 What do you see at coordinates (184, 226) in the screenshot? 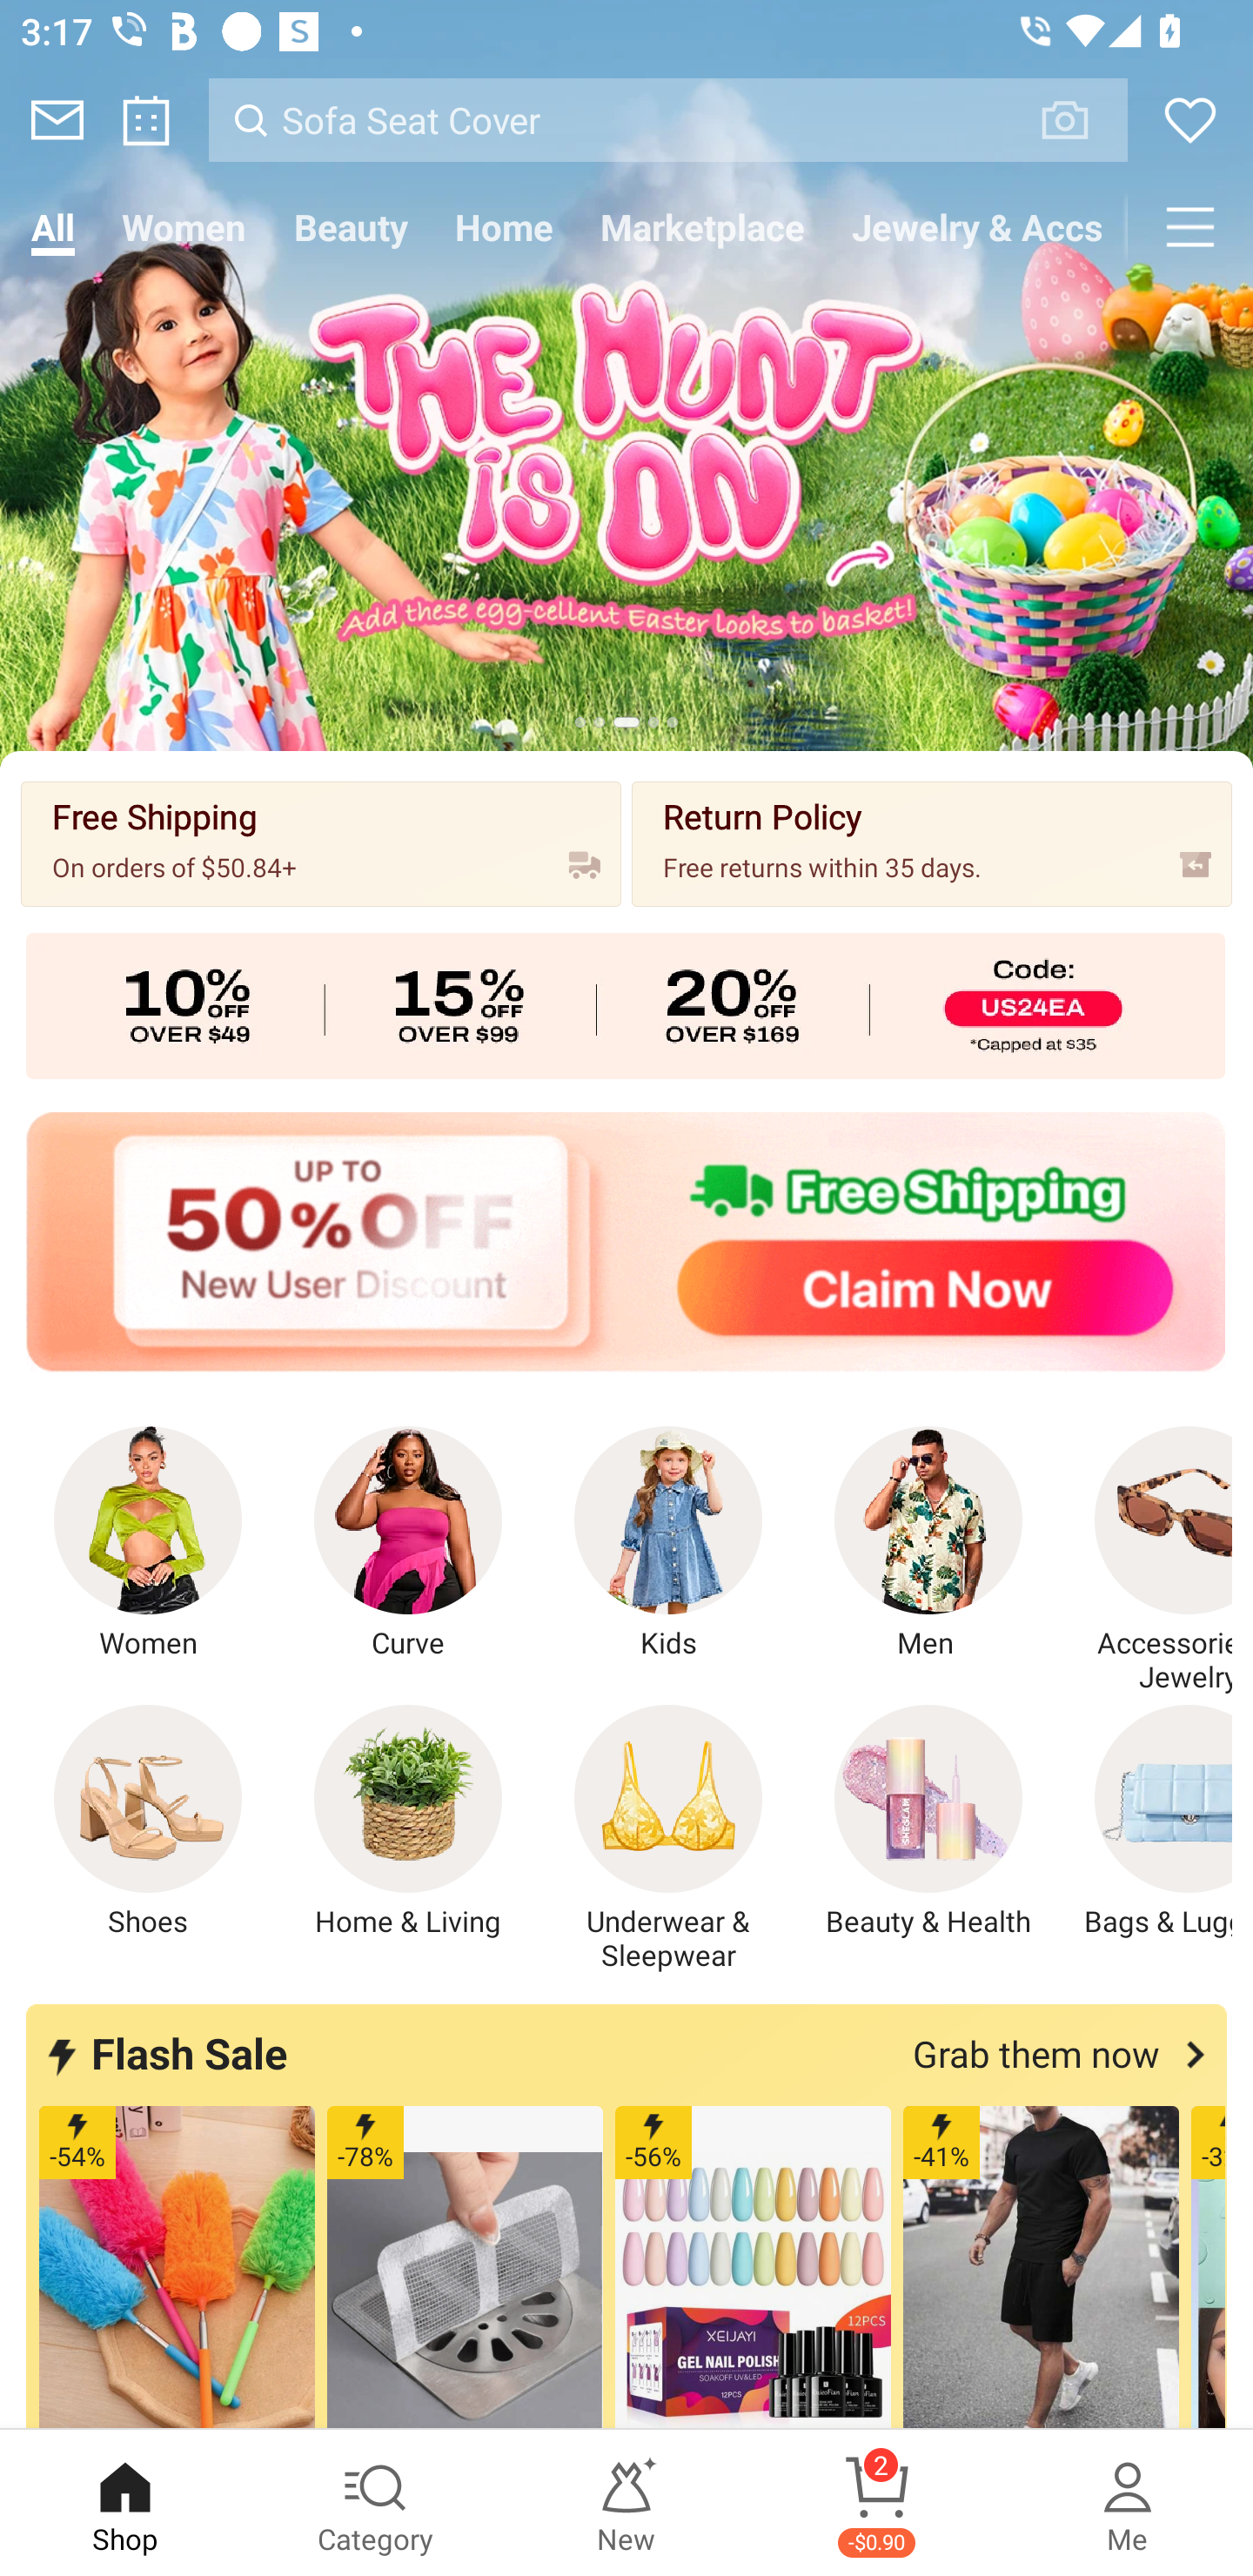
I see `Women` at bounding box center [184, 226].